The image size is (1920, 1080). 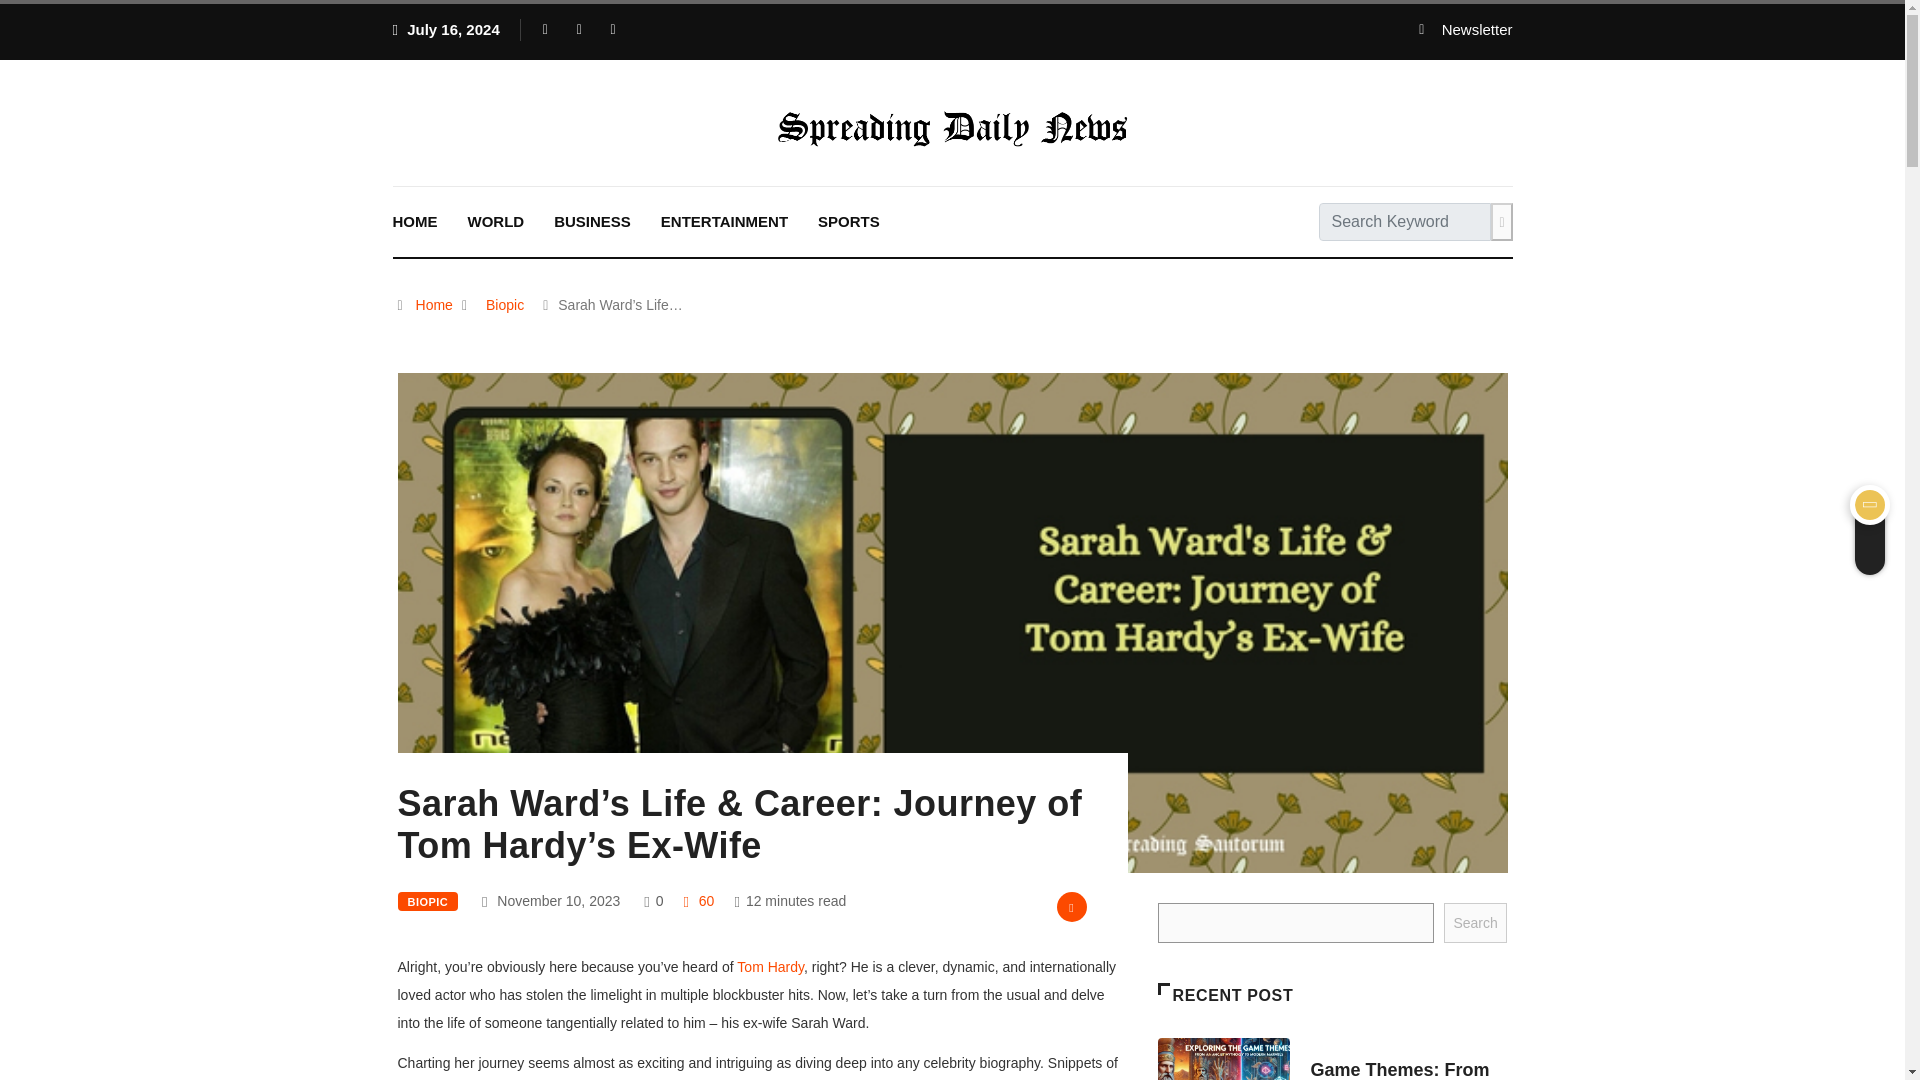 What do you see at coordinates (428, 902) in the screenshot?
I see `BIOPIC` at bounding box center [428, 902].